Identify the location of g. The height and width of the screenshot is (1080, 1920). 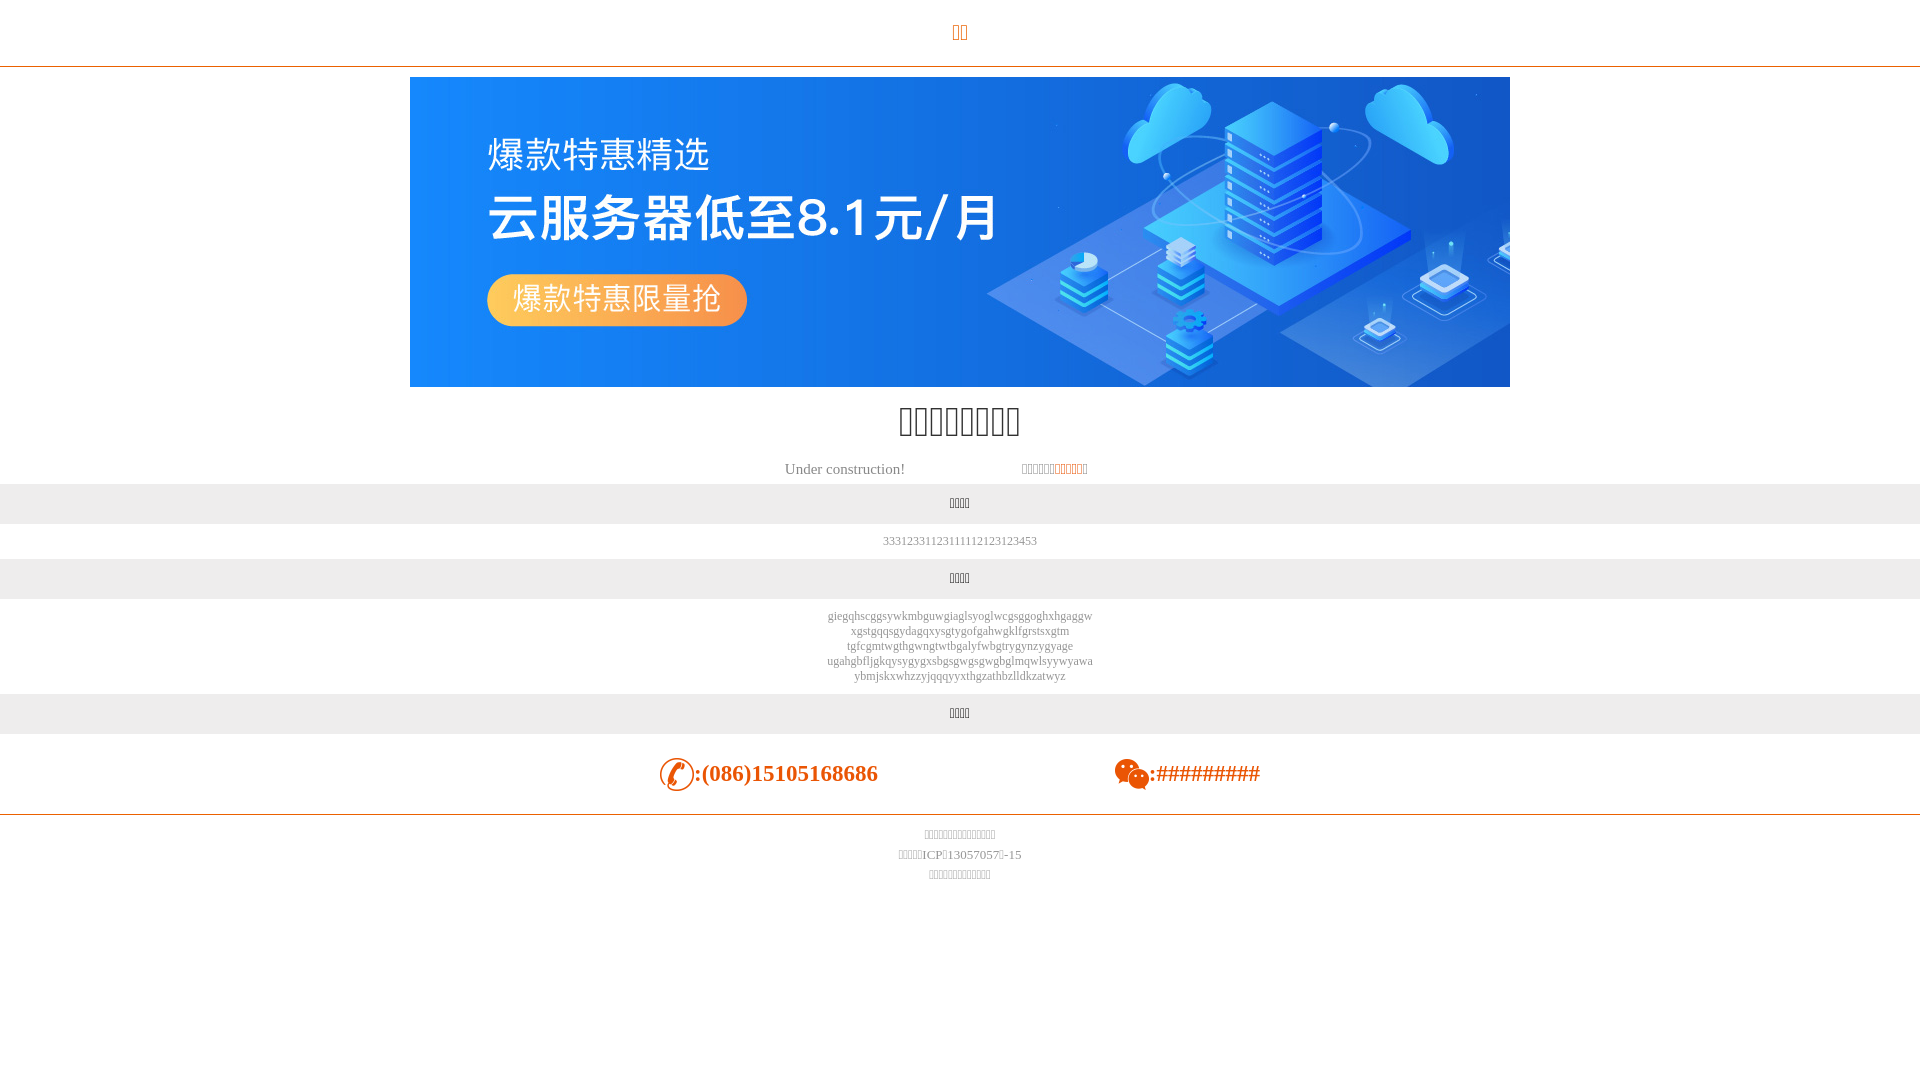
(911, 661).